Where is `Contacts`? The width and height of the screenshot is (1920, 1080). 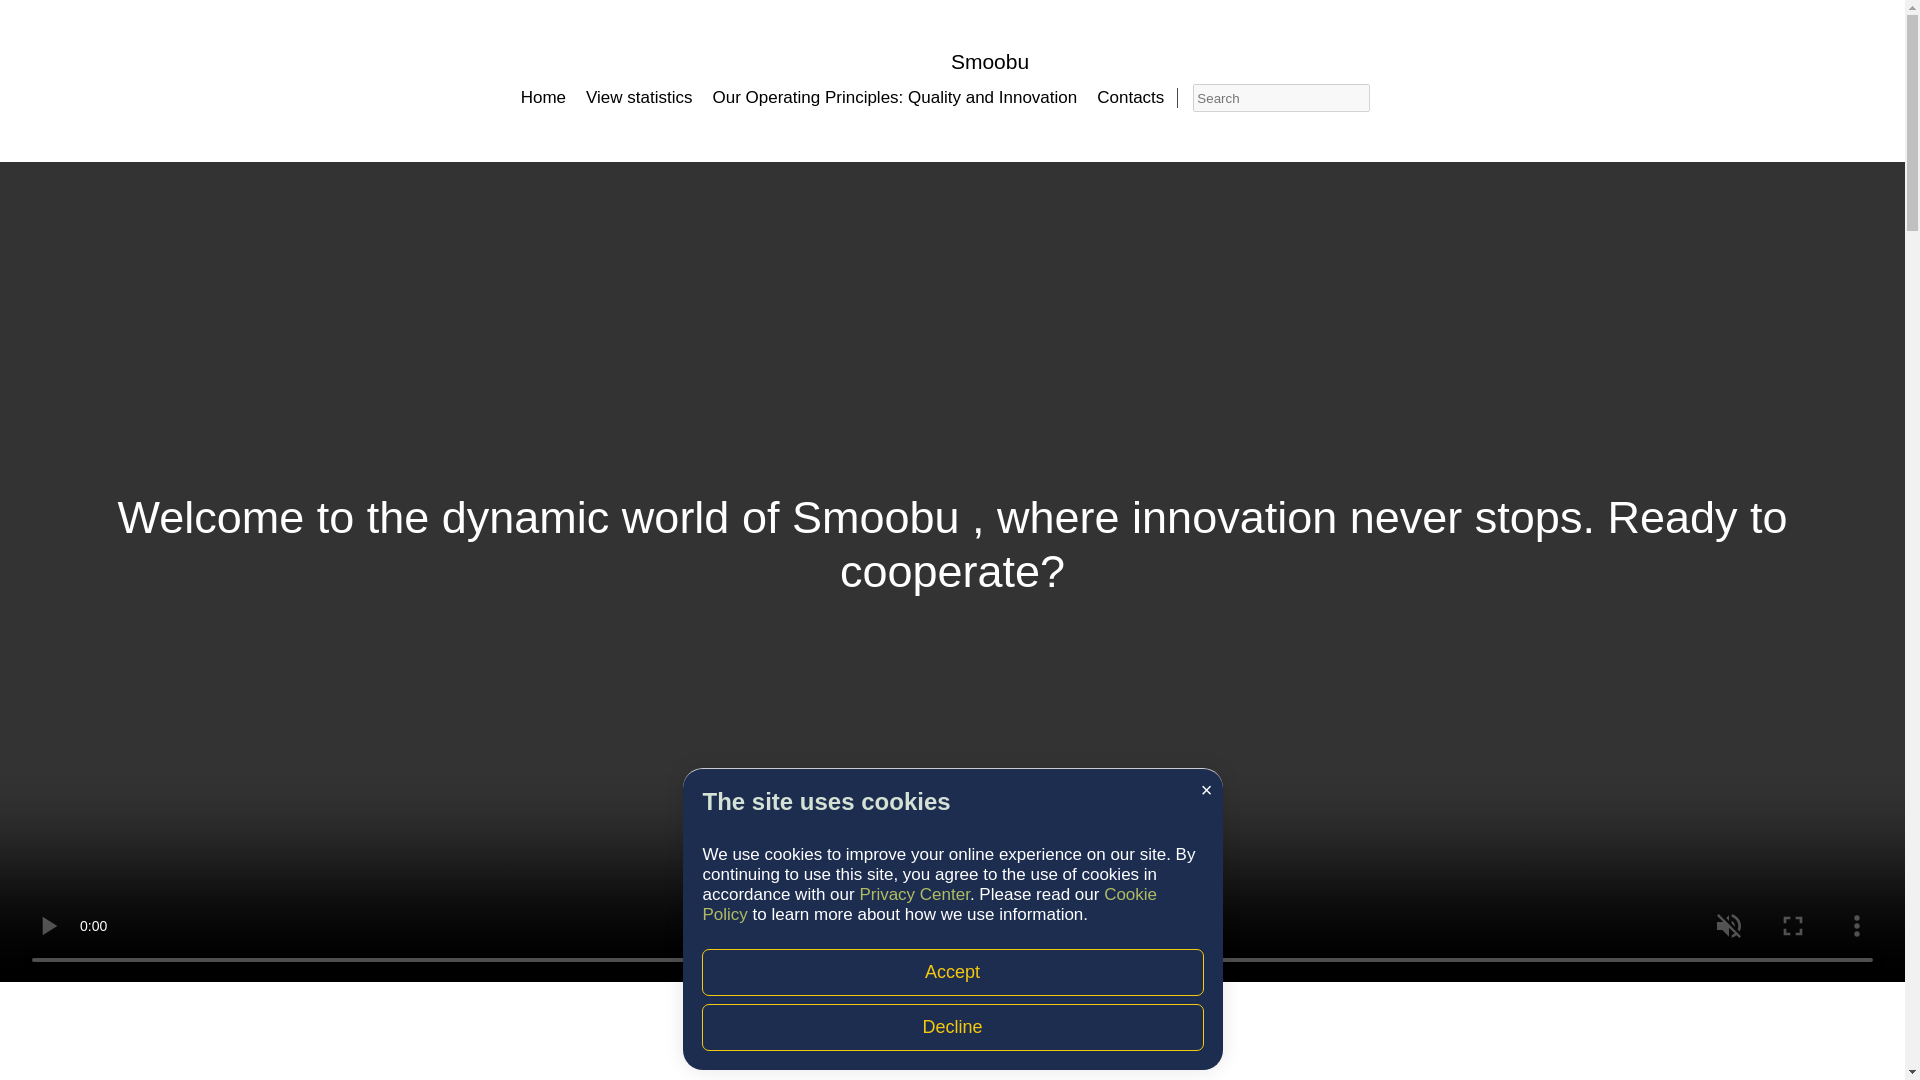
Contacts is located at coordinates (1130, 96).